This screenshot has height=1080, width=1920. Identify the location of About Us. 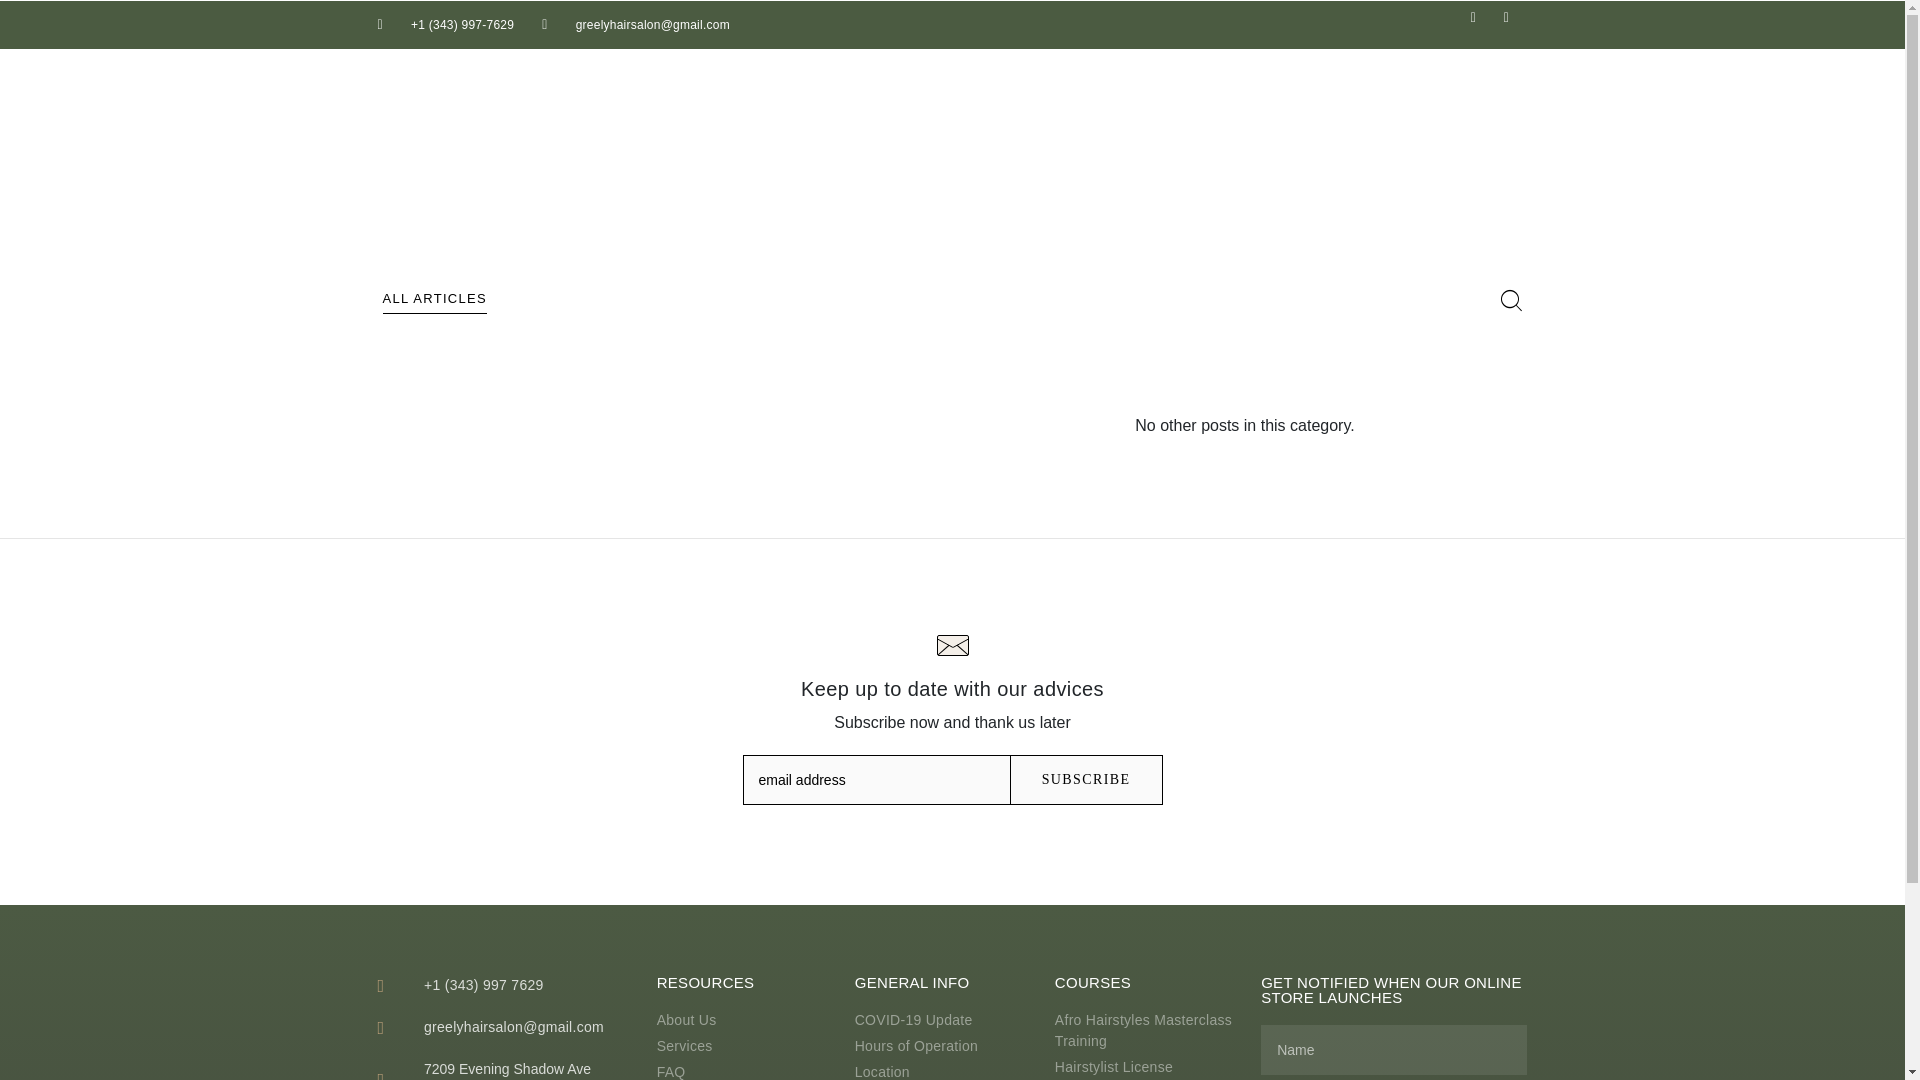
(746, 1020).